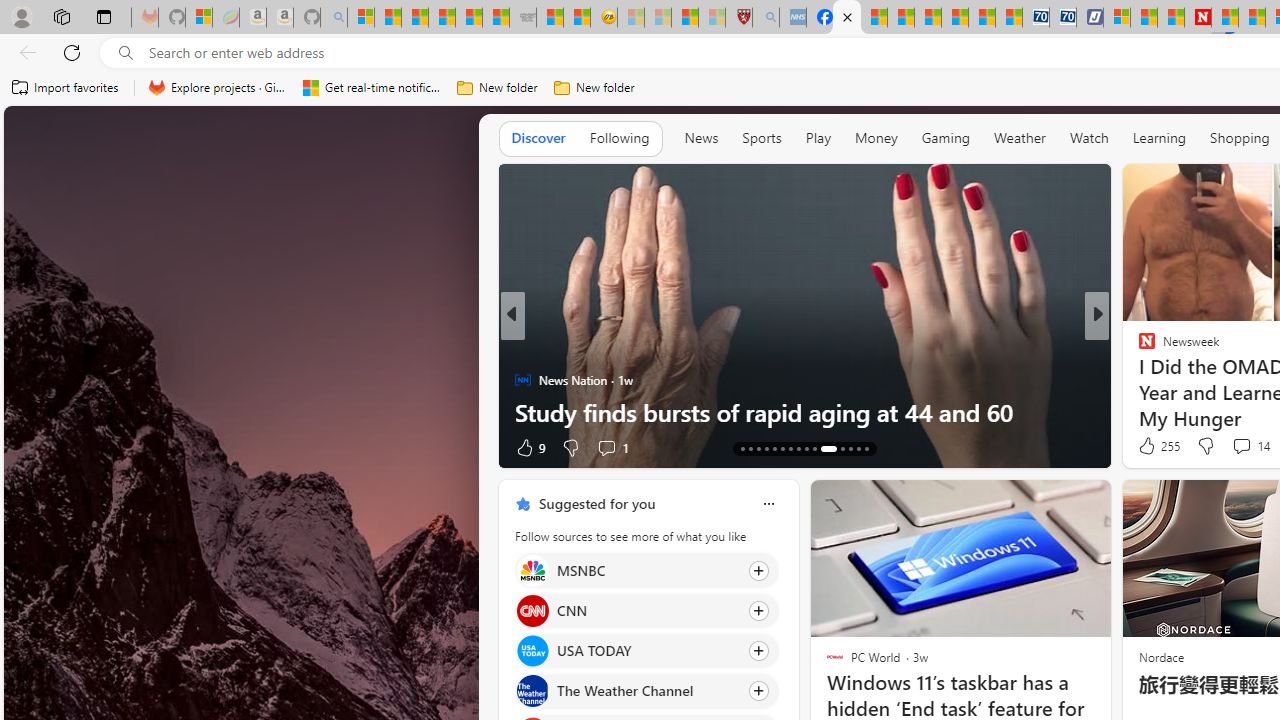 The image size is (1280, 720). What do you see at coordinates (1157, 446) in the screenshot?
I see `255 Like` at bounding box center [1157, 446].